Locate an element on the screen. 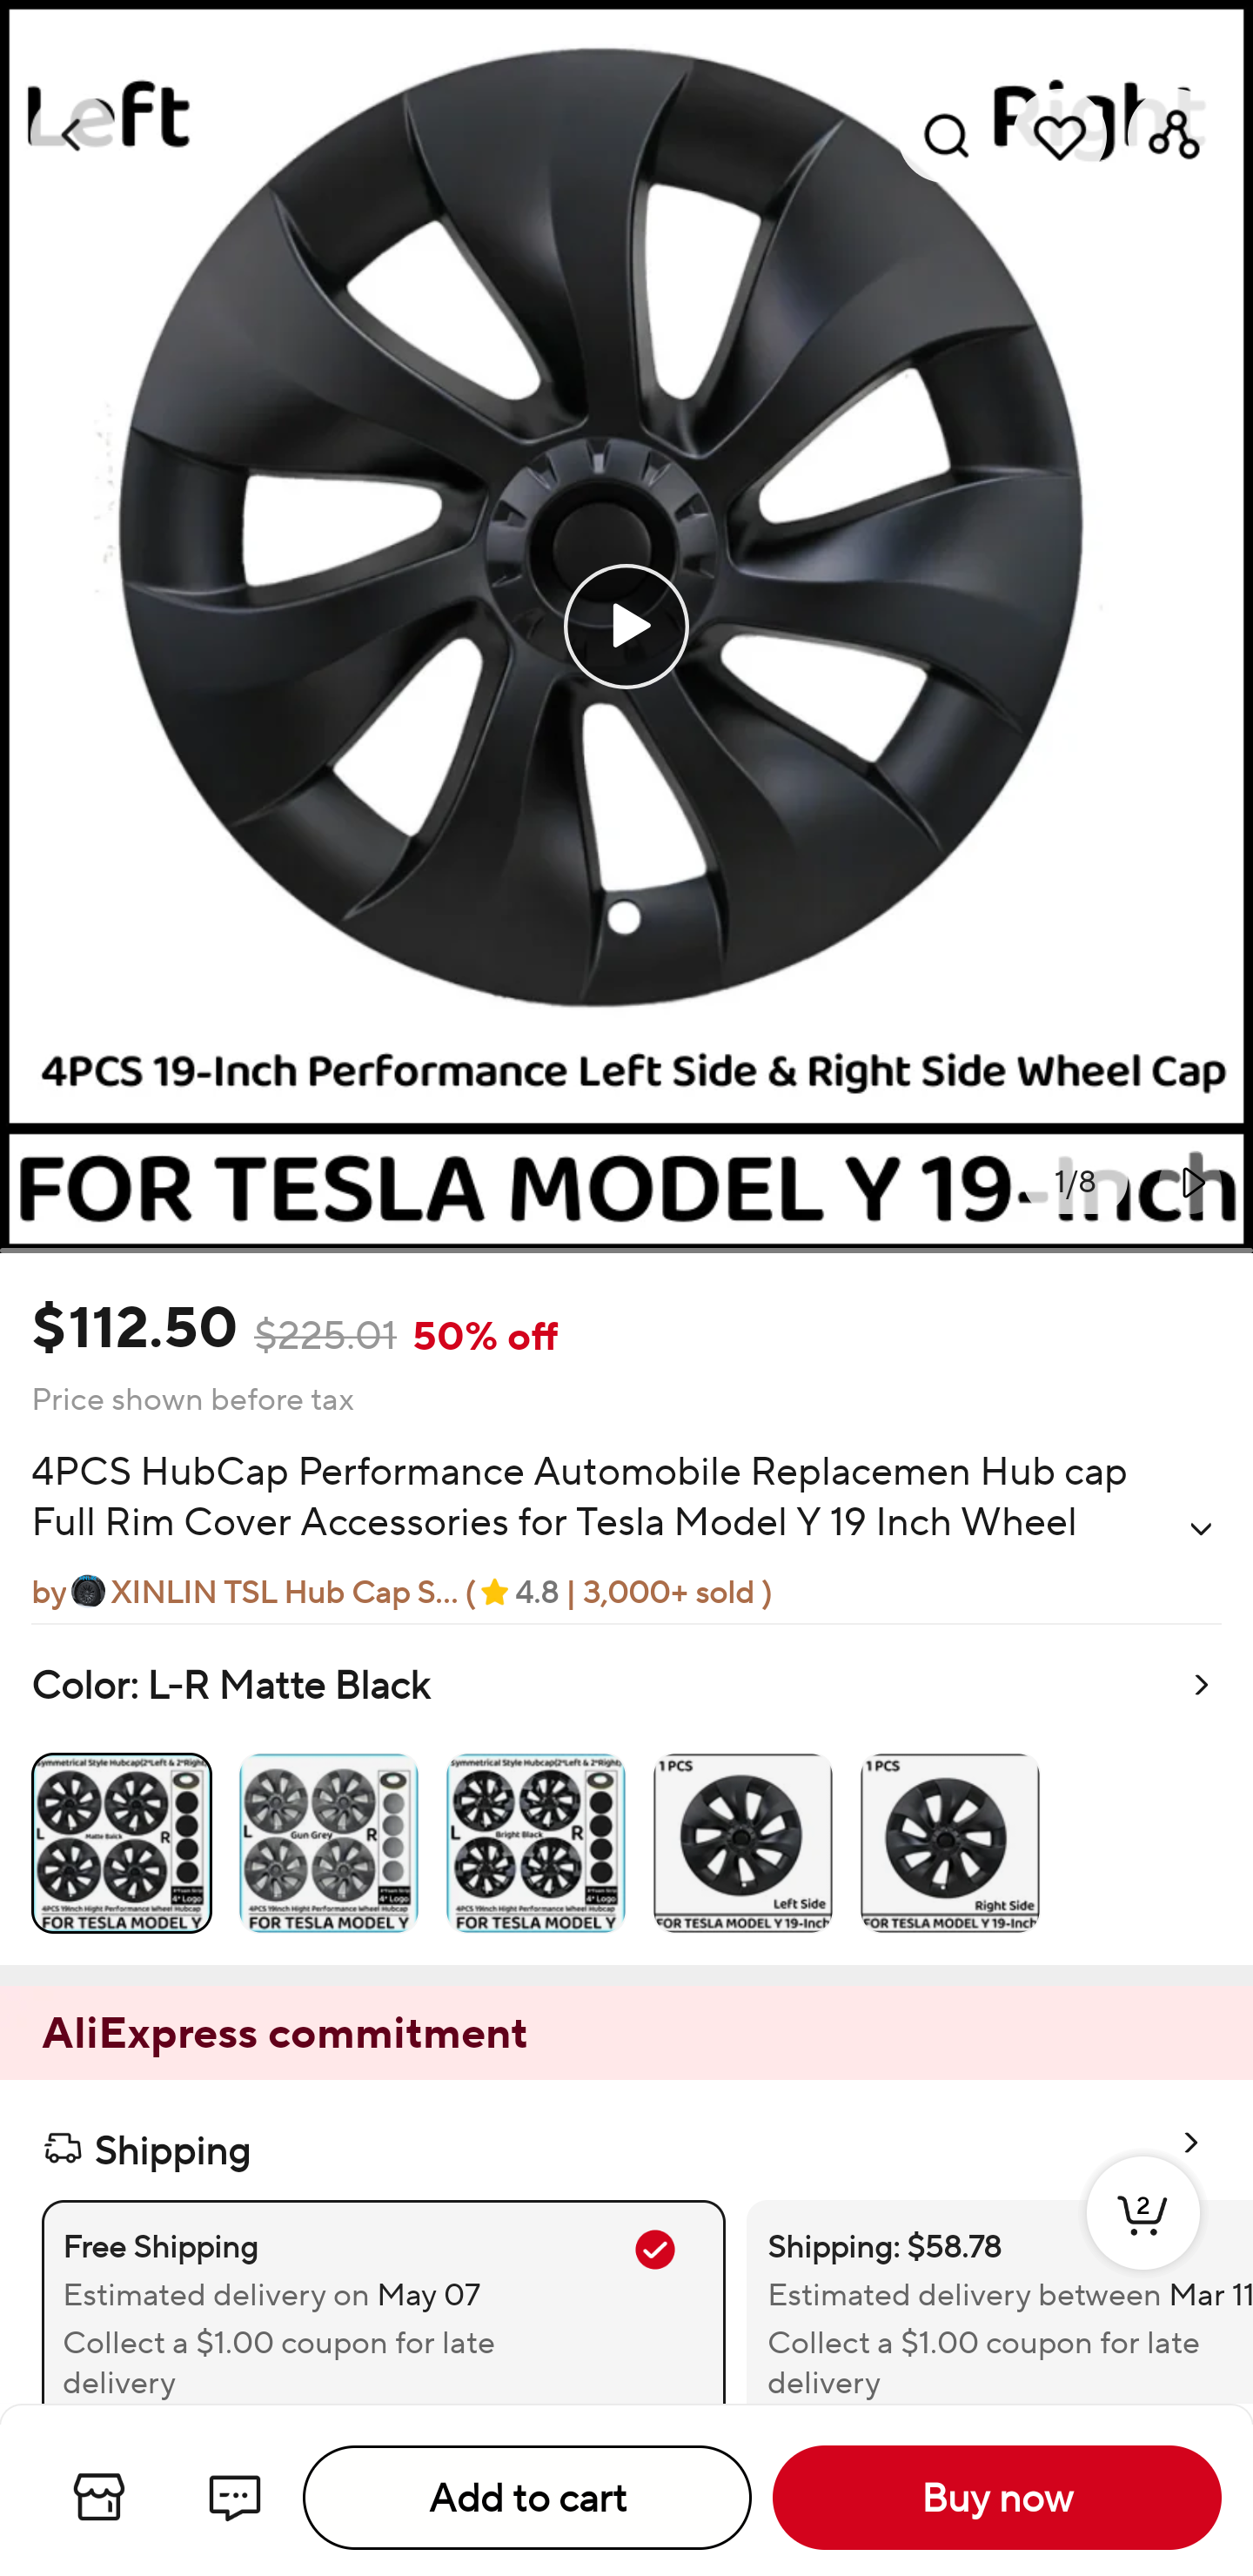 This screenshot has height=2576, width=1253.  is located at coordinates (1201, 1528).